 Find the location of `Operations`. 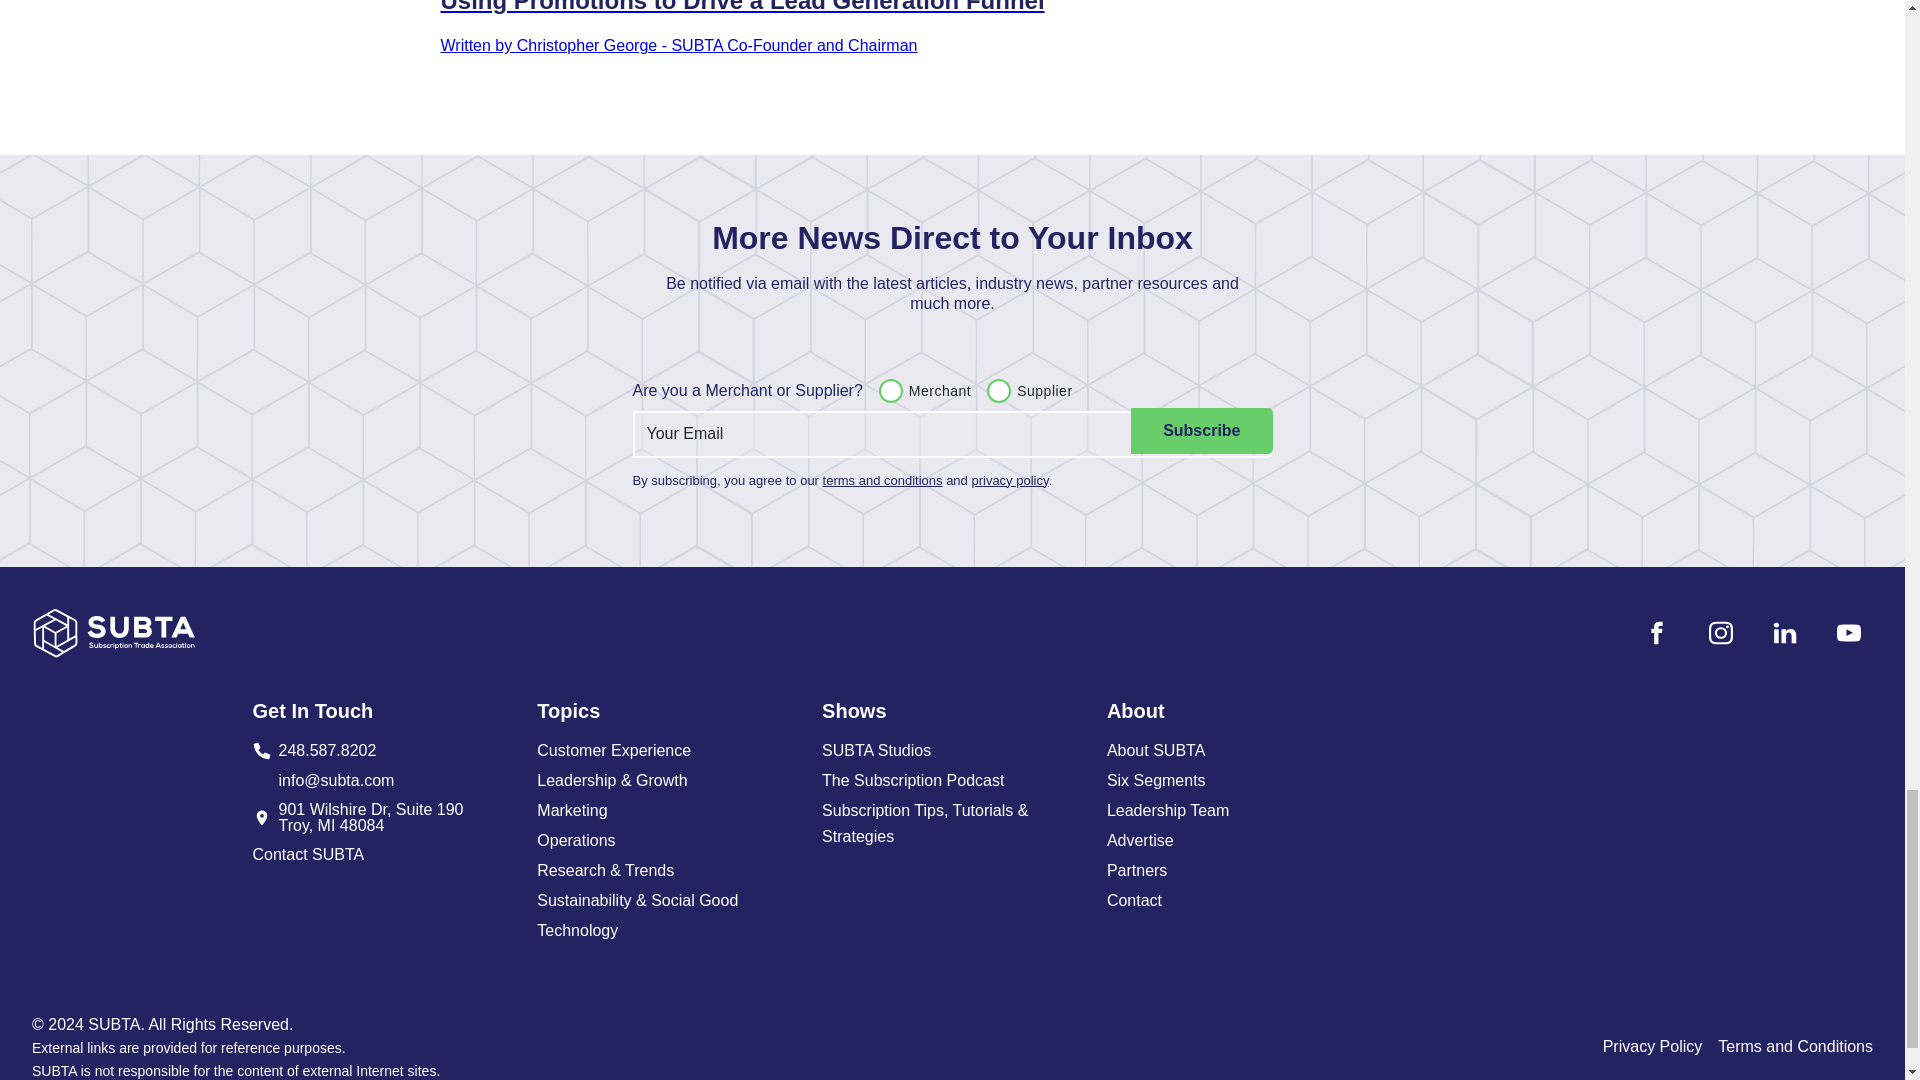

Operations is located at coordinates (382, 855).